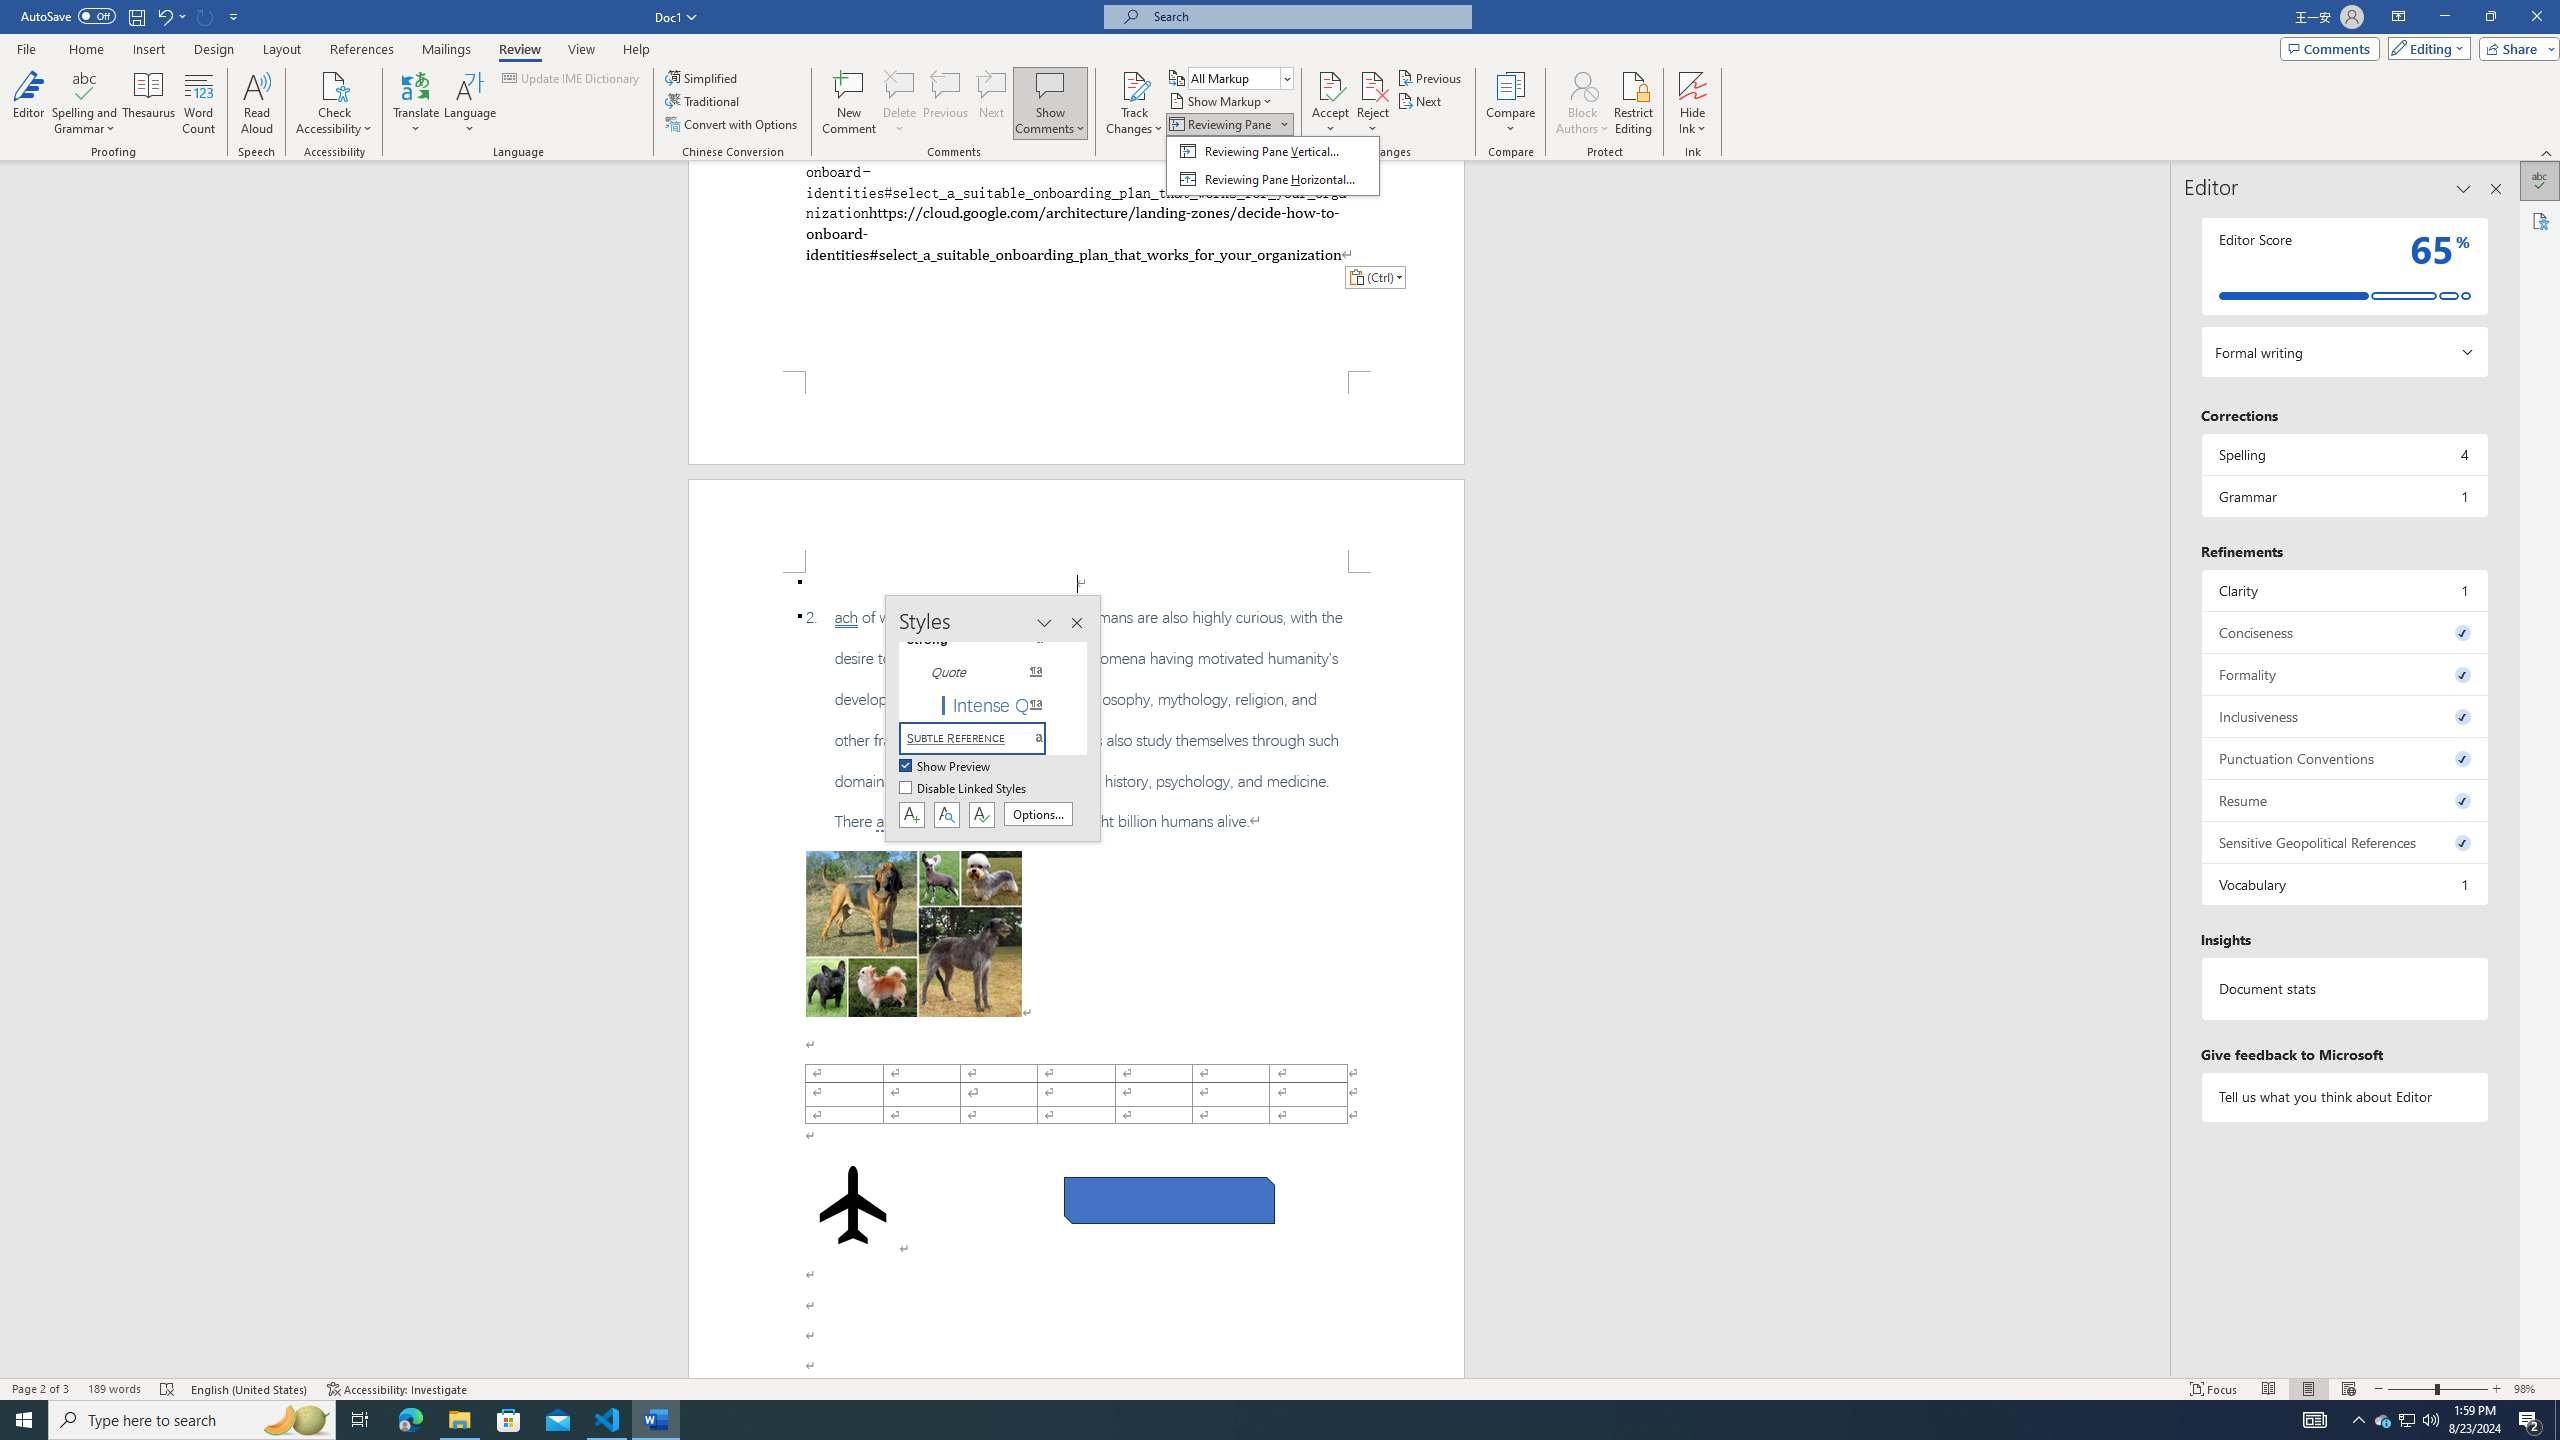 The width and height of the screenshot is (2560, 1440). I want to click on Page 2 content, so click(1076, 976).